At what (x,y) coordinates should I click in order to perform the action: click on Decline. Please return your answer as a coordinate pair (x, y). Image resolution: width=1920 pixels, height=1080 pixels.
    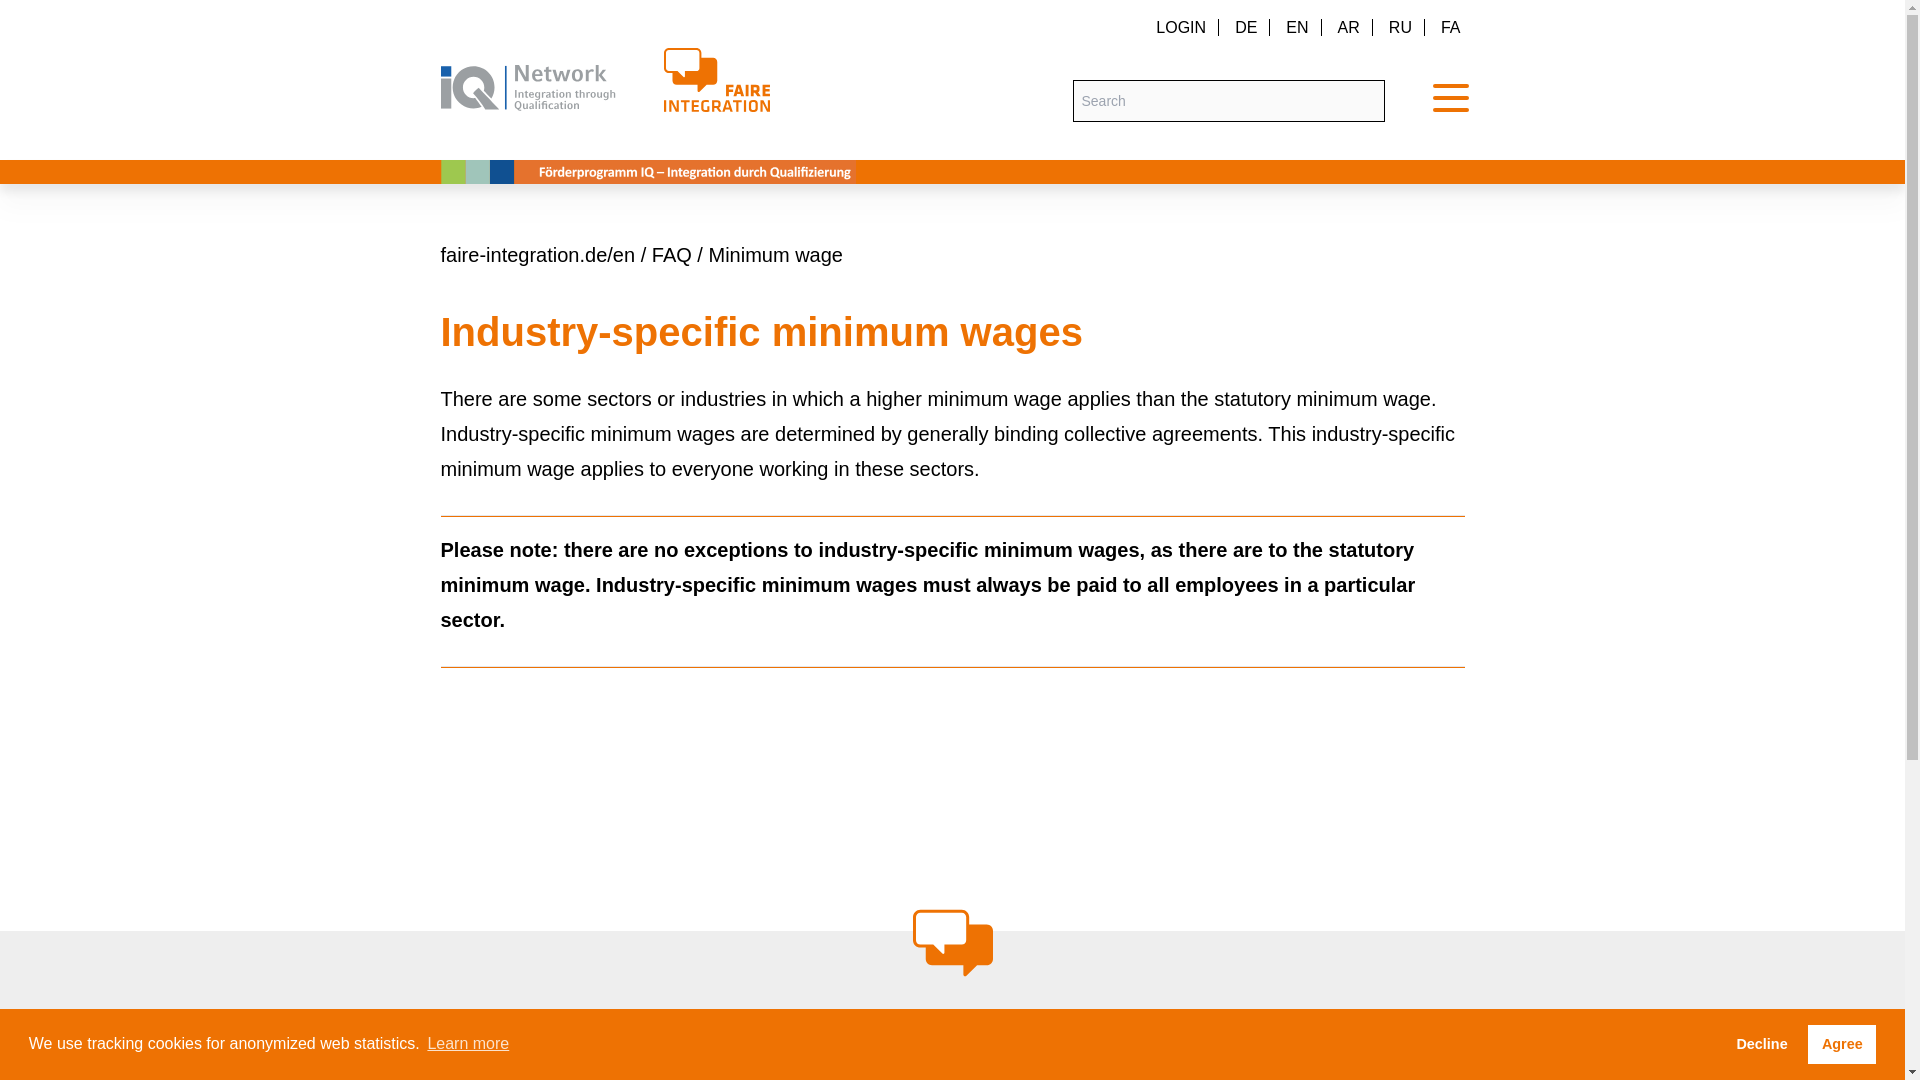
    Looking at the image, I should click on (1761, 1043).